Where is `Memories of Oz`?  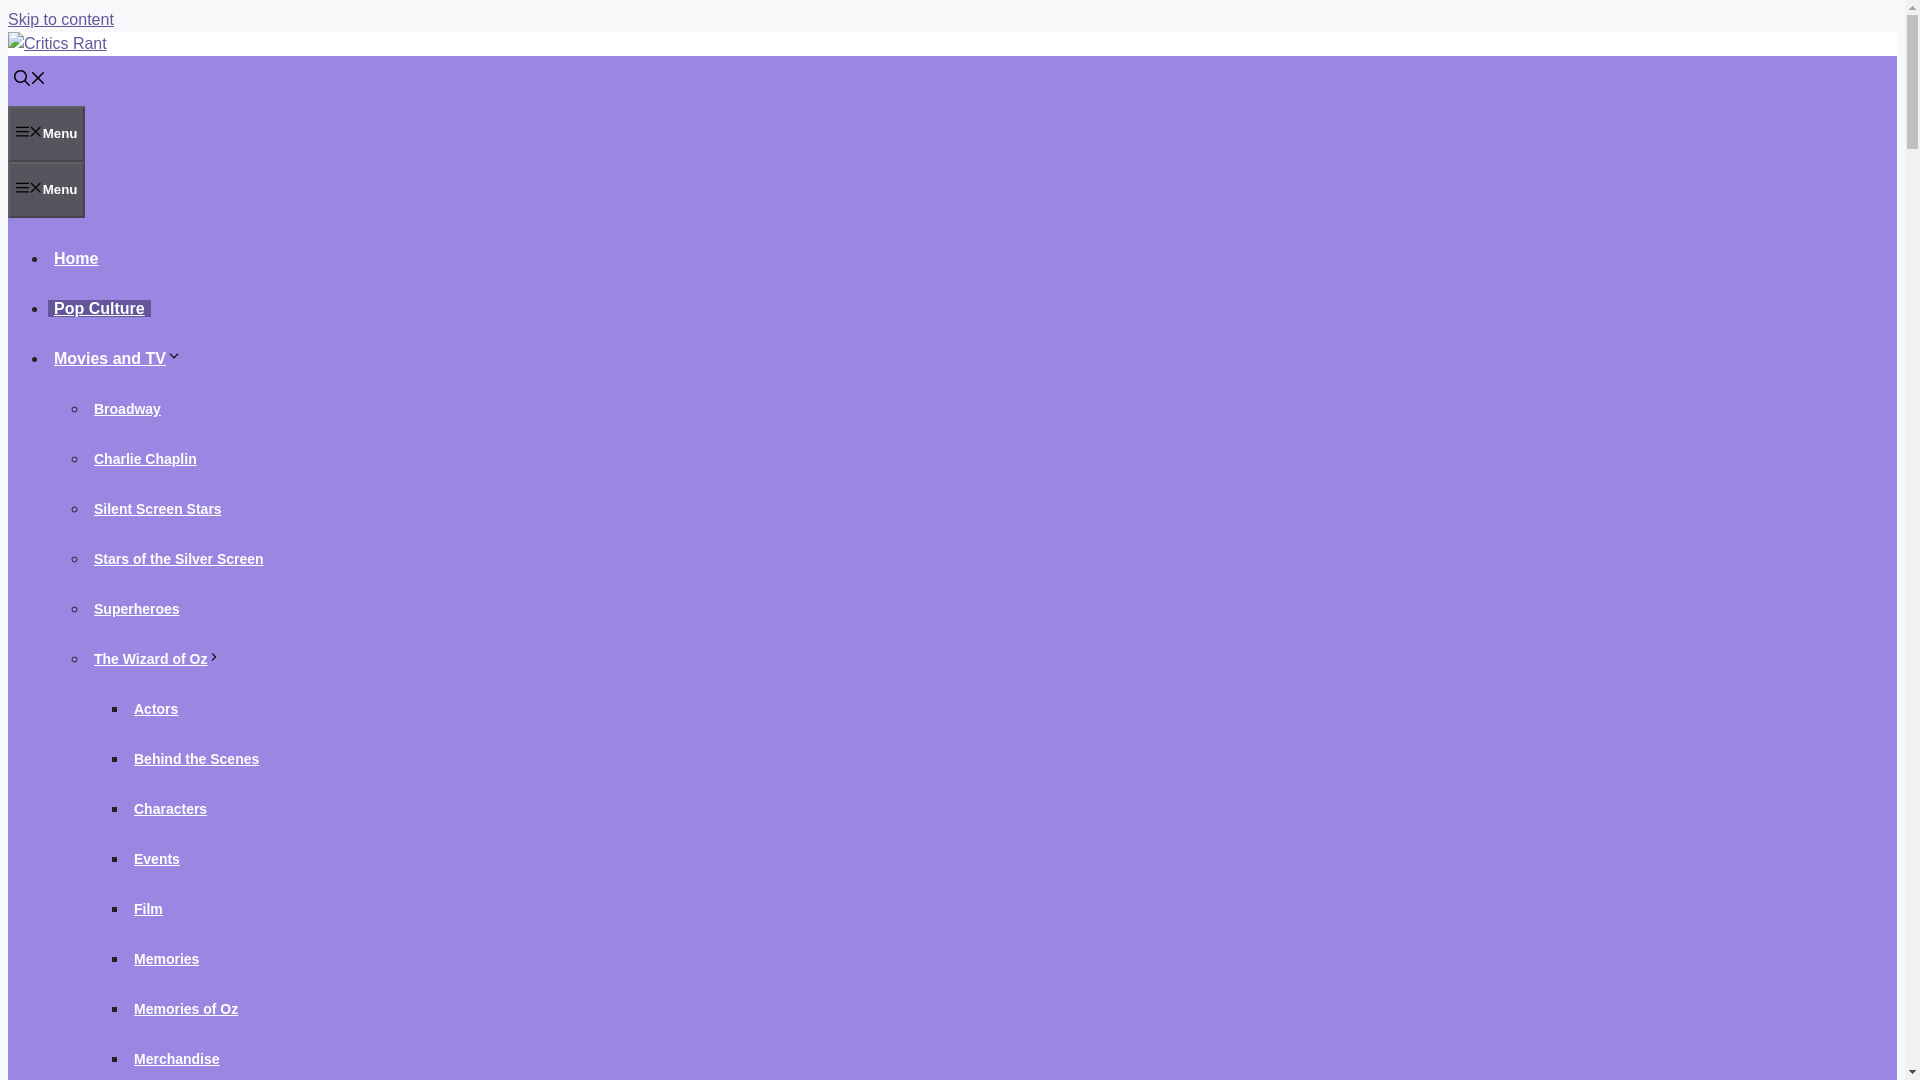 Memories of Oz is located at coordinates (186, 1009).